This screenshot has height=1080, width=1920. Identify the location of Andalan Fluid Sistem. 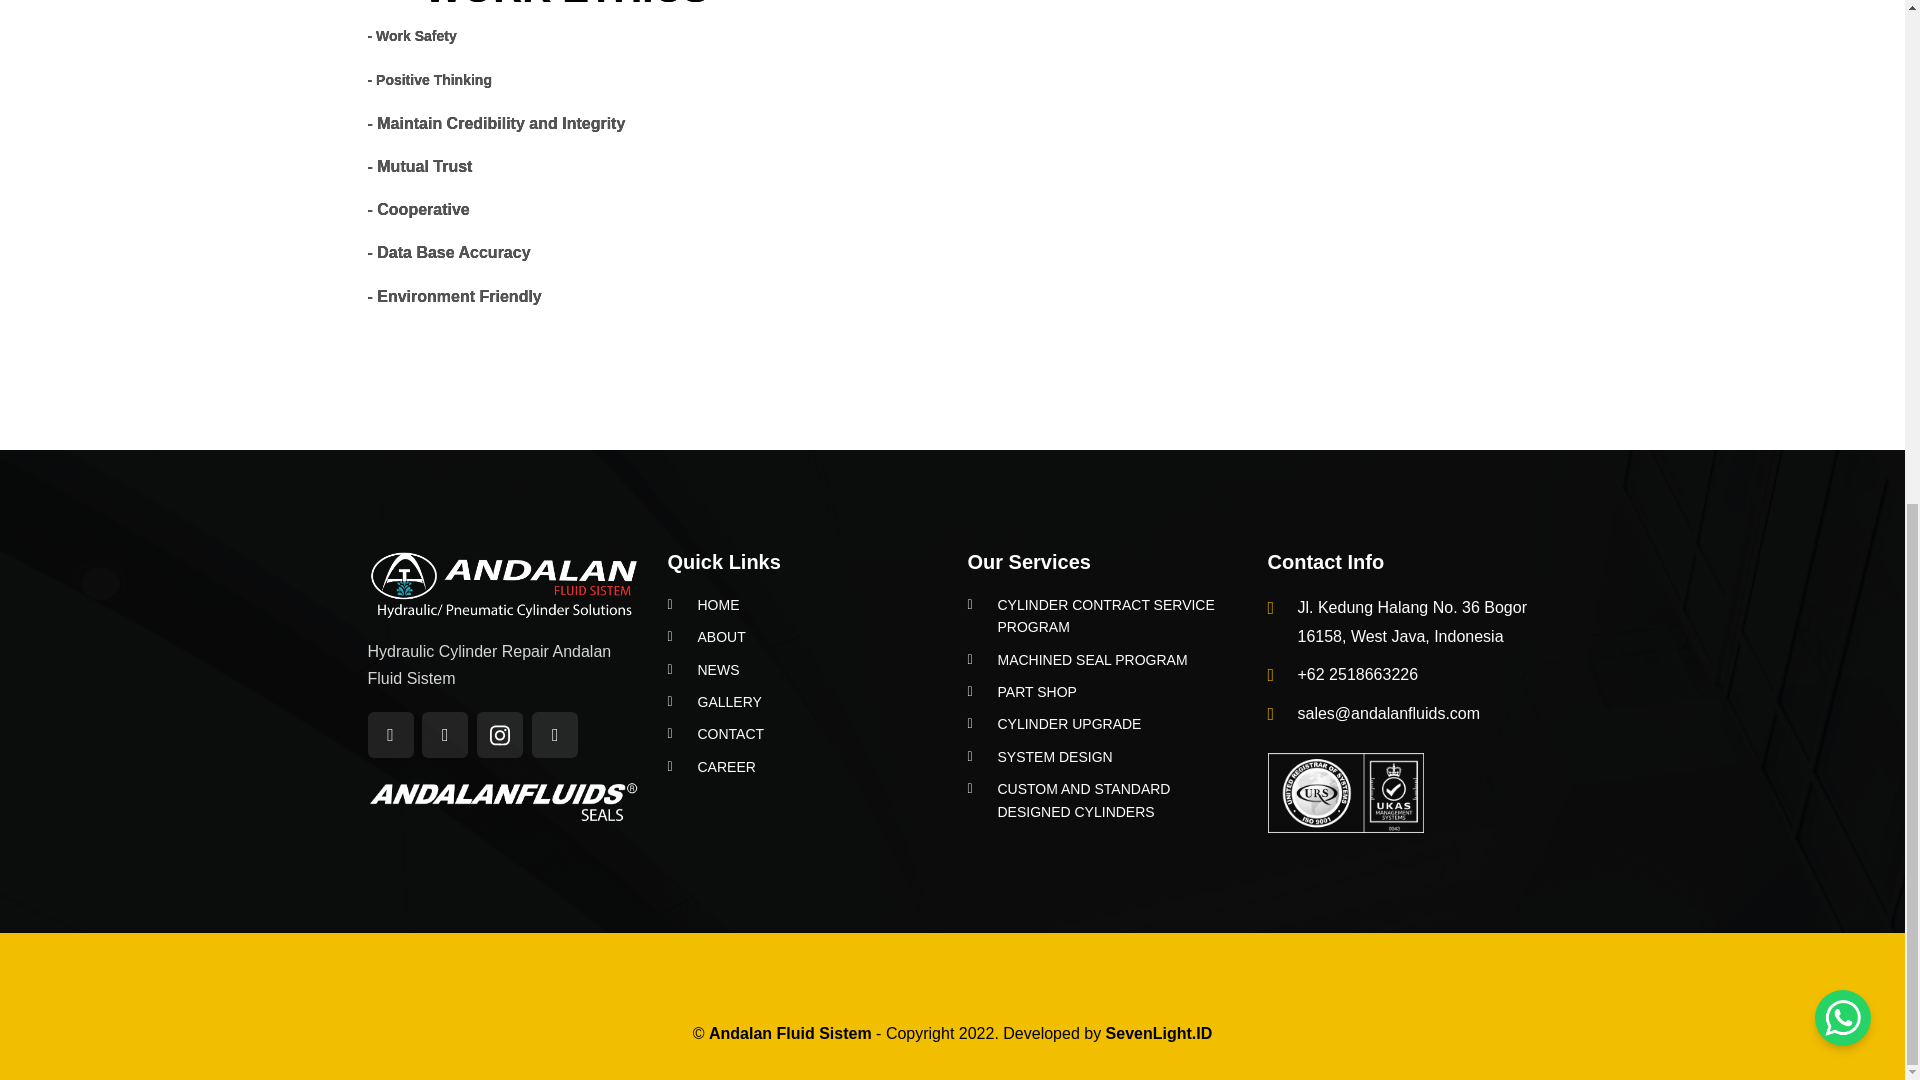
(1346, 792).